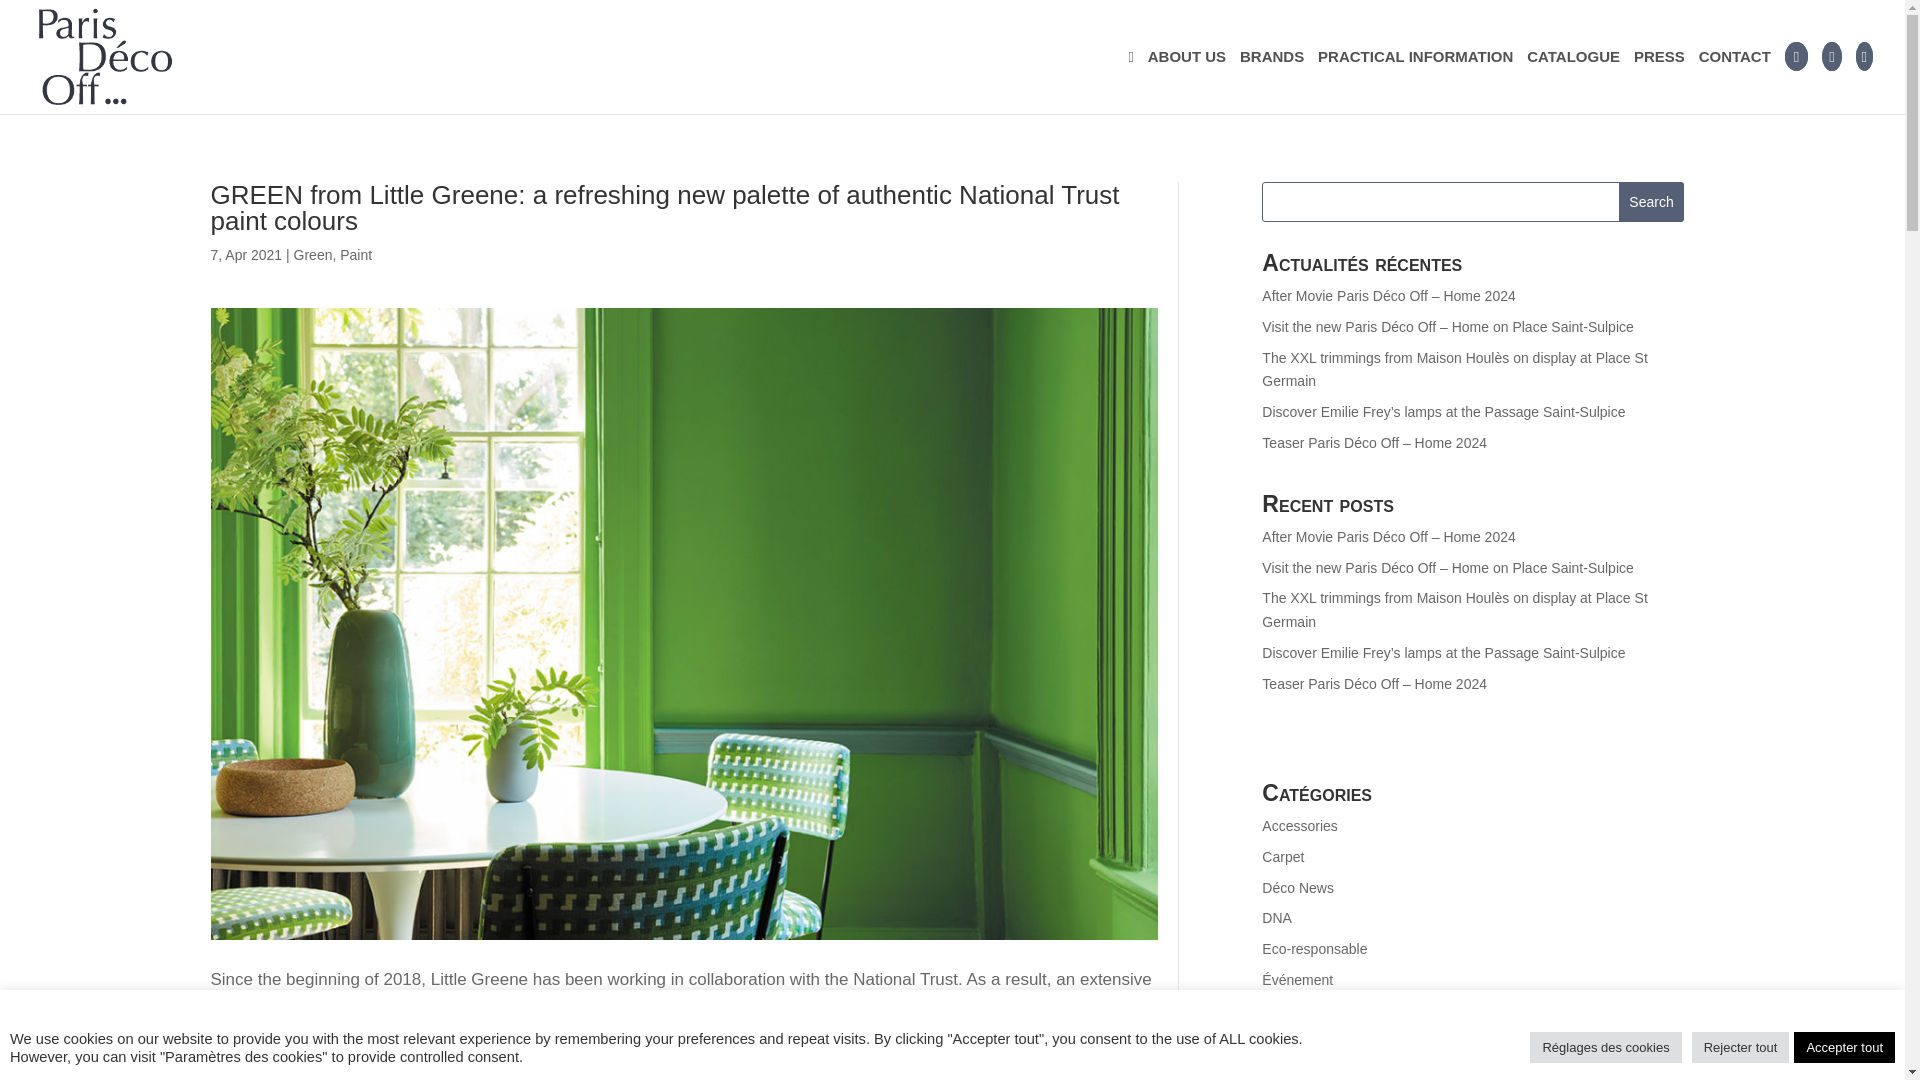 Image resolution: width=1920 pixels, height=1080 pixels. Describe the element at coordinates (356, 255) in the screenshot. I see `Paint` at that location.